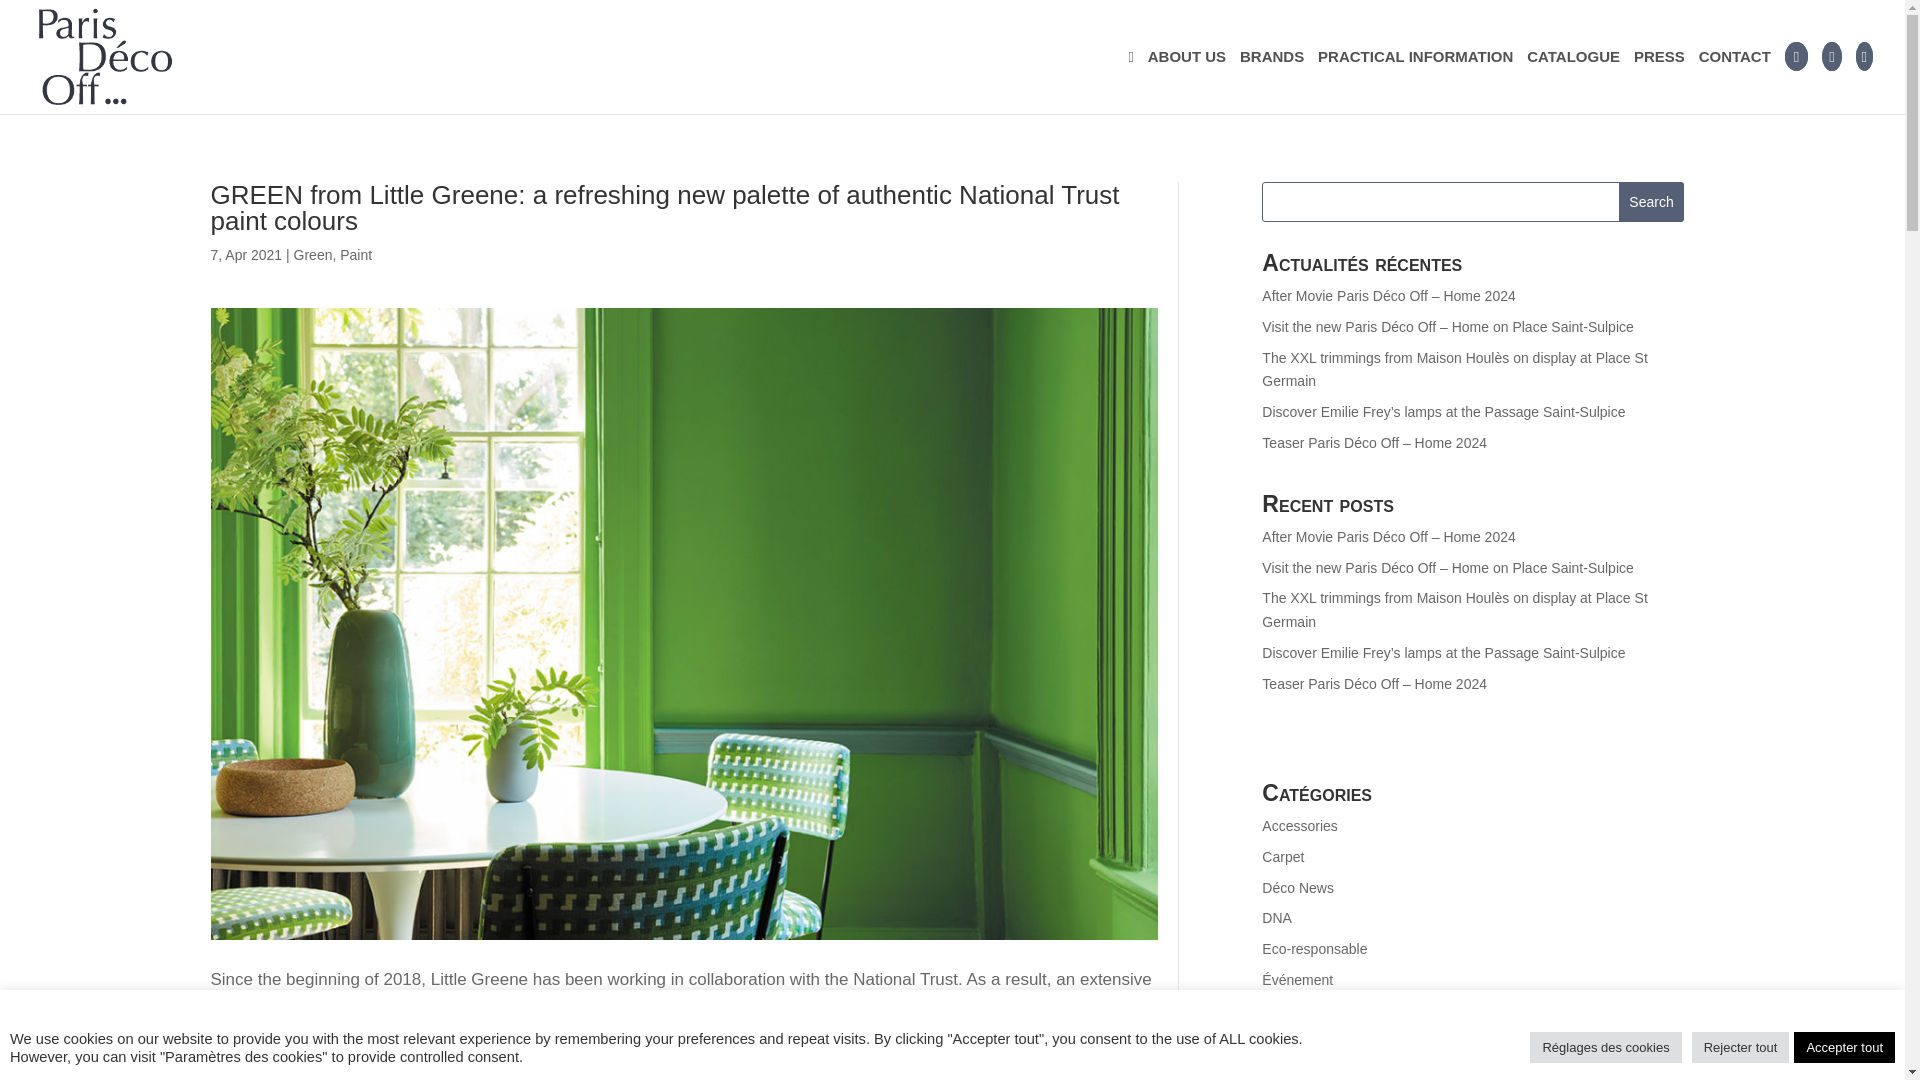 Image resolution: width=1920 pixels, height=1080 pixels. Describe the element at coordinates (356, 255) in the screenshot. I see `Paint` at that location.